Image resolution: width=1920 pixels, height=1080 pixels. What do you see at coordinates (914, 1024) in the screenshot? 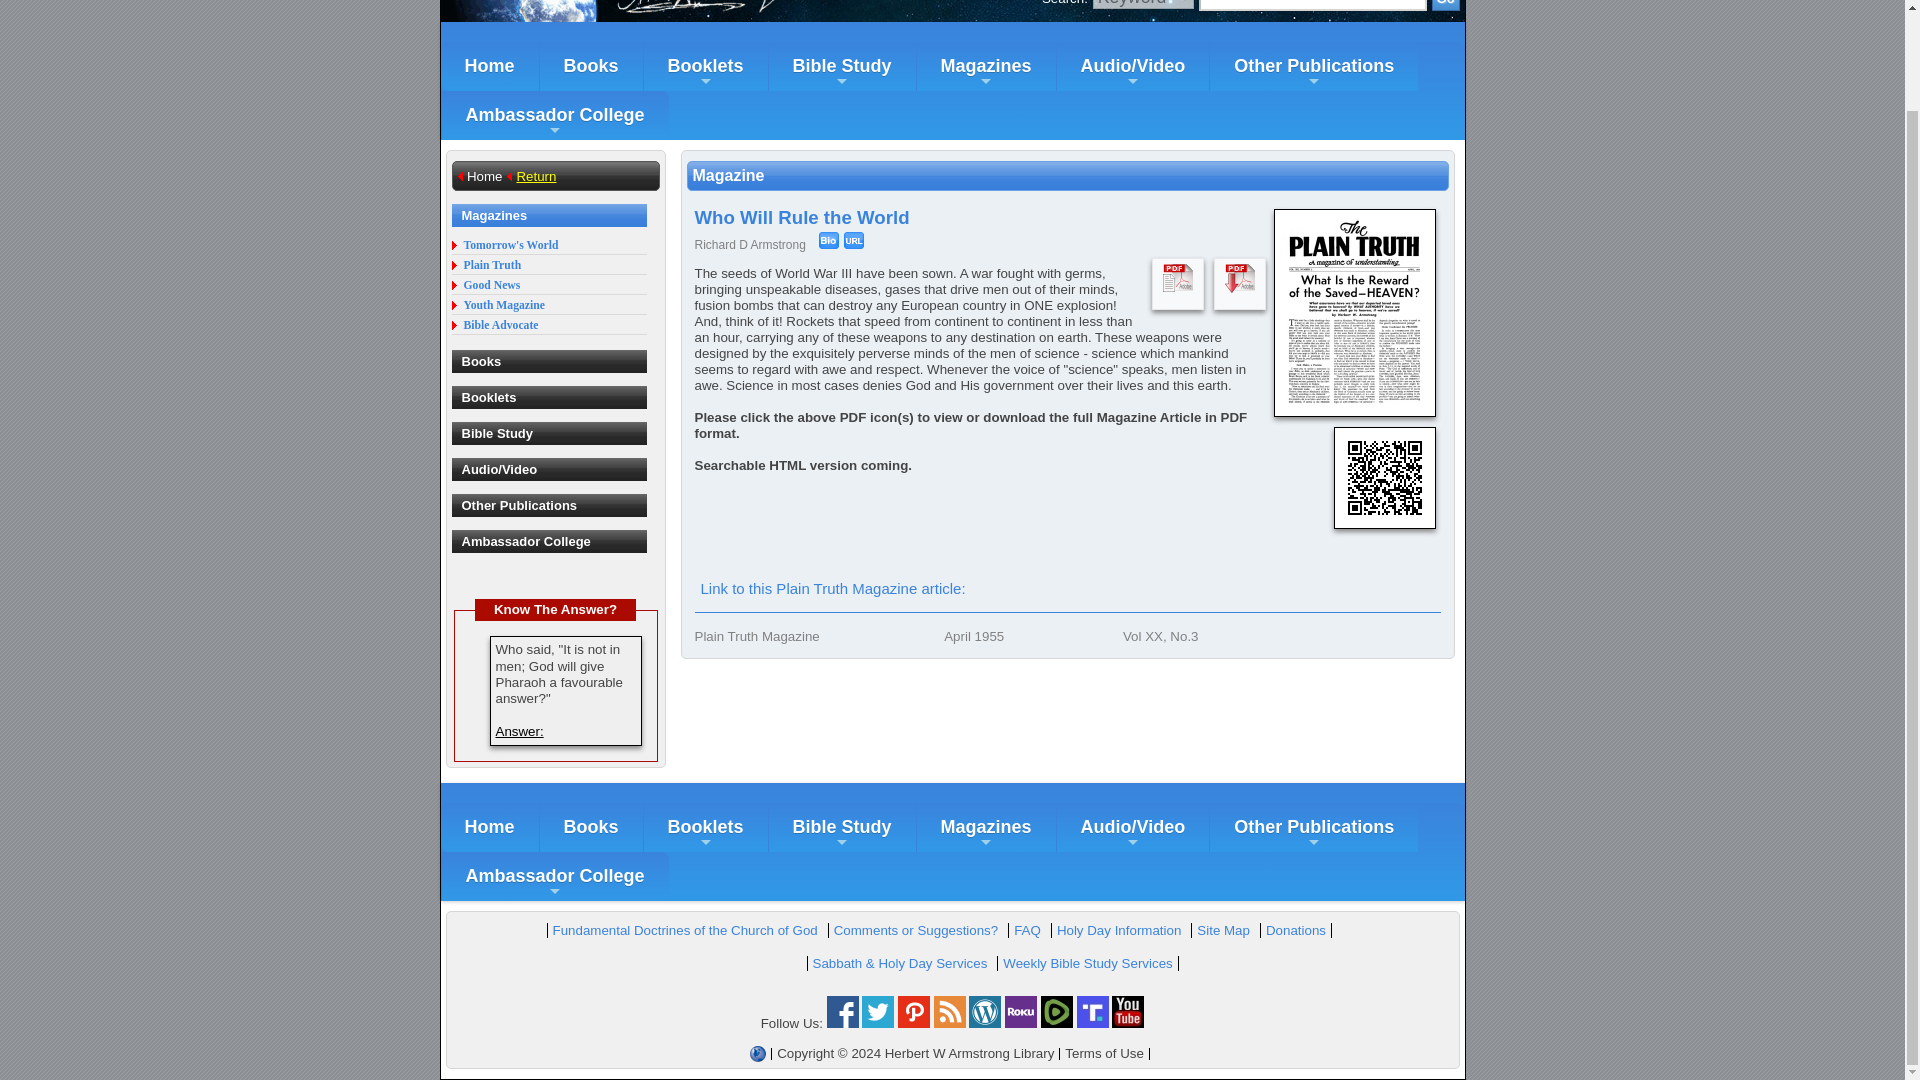
I see `HWALibrary - Pinterest` at bounding box center [914, 1024].